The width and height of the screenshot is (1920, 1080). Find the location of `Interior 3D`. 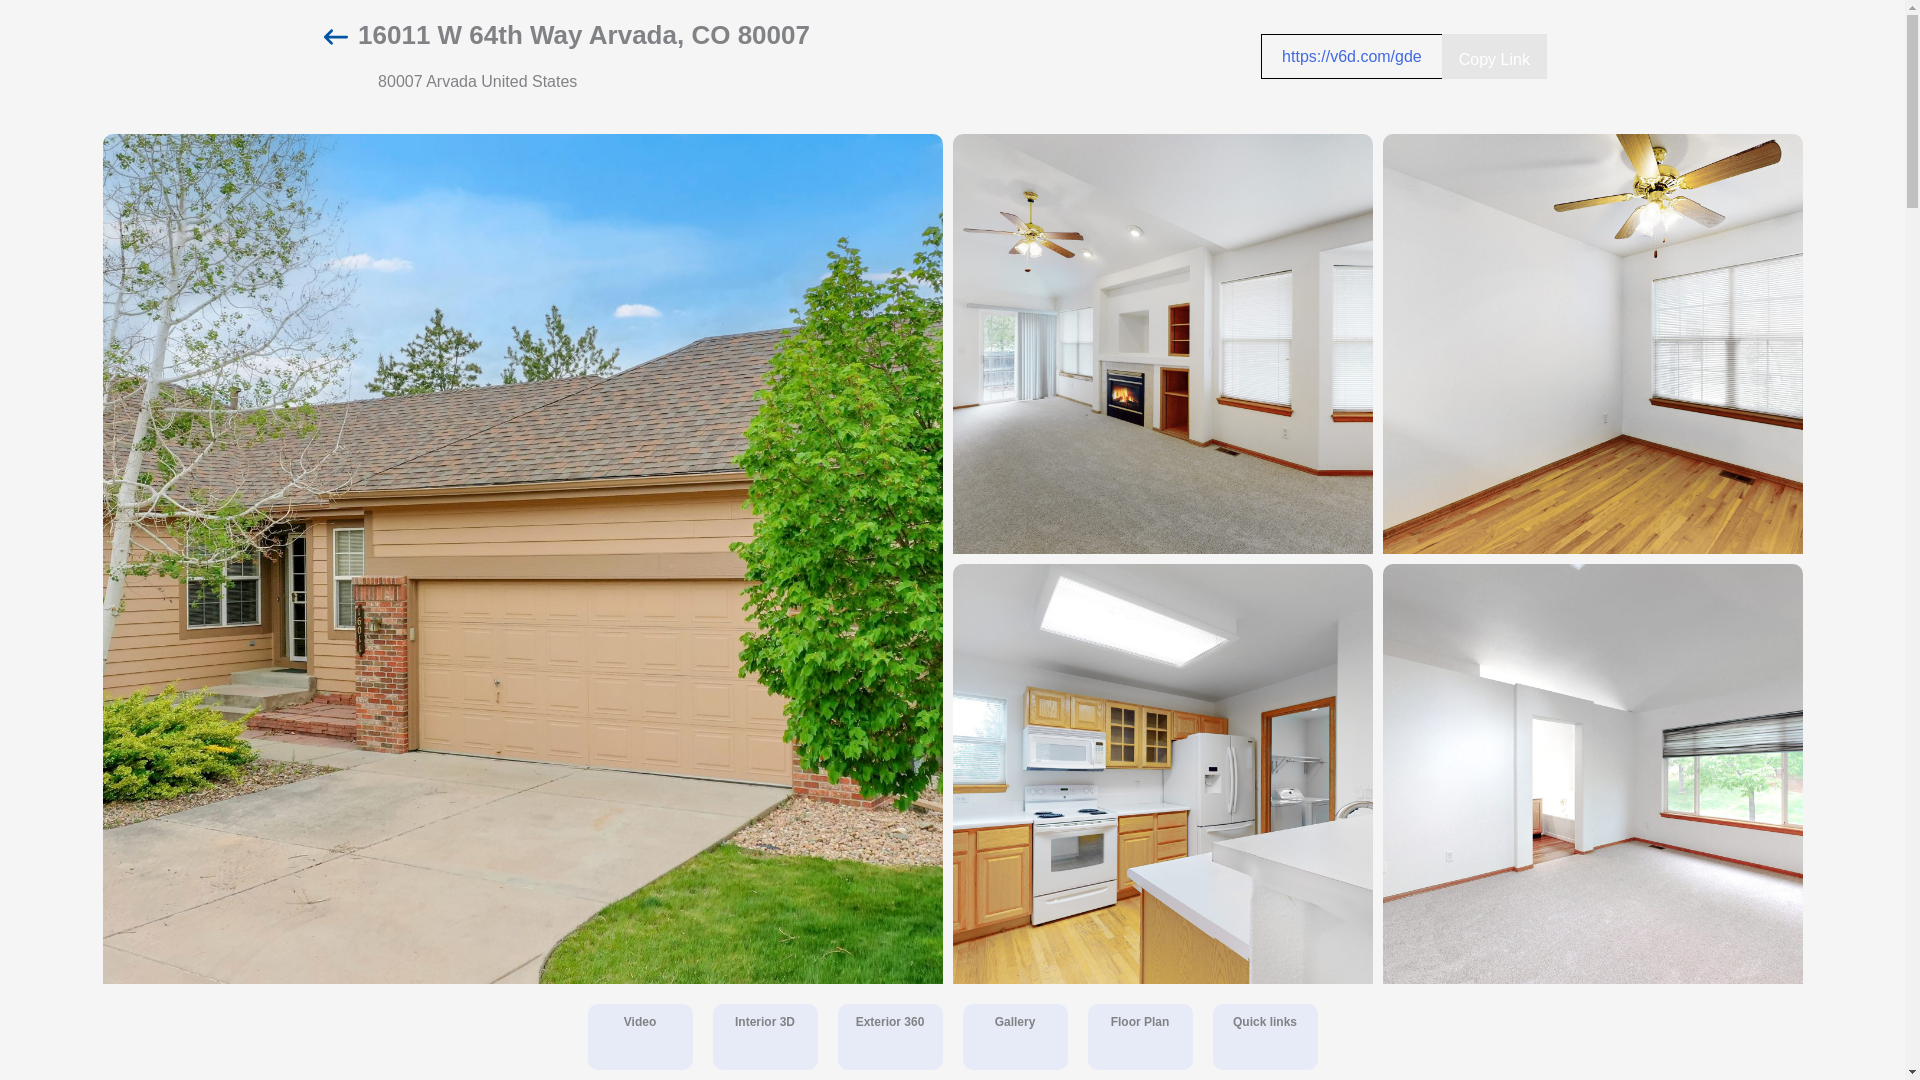

Interior 3D is located at coordinates (764, 1038).